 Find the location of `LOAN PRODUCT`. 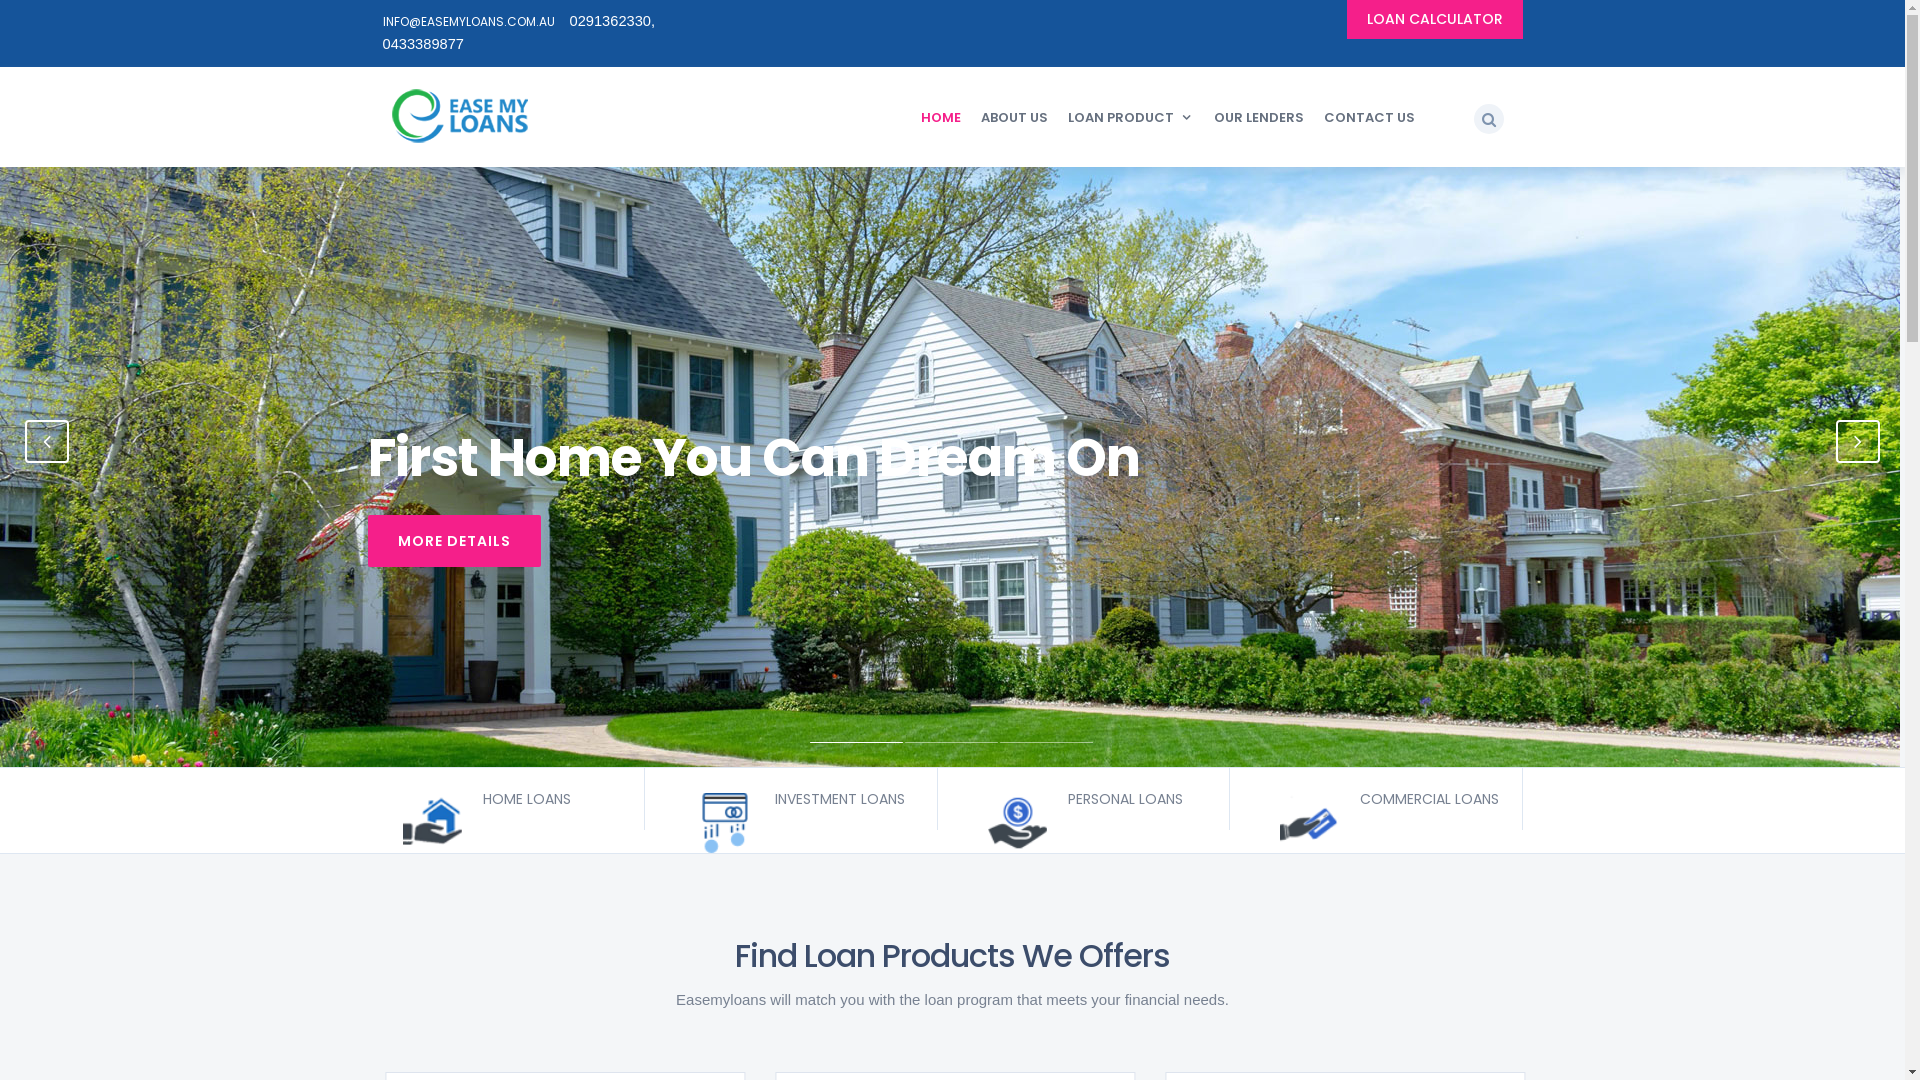

LOAN PRODUCT is located at coordinates (1131, 118).